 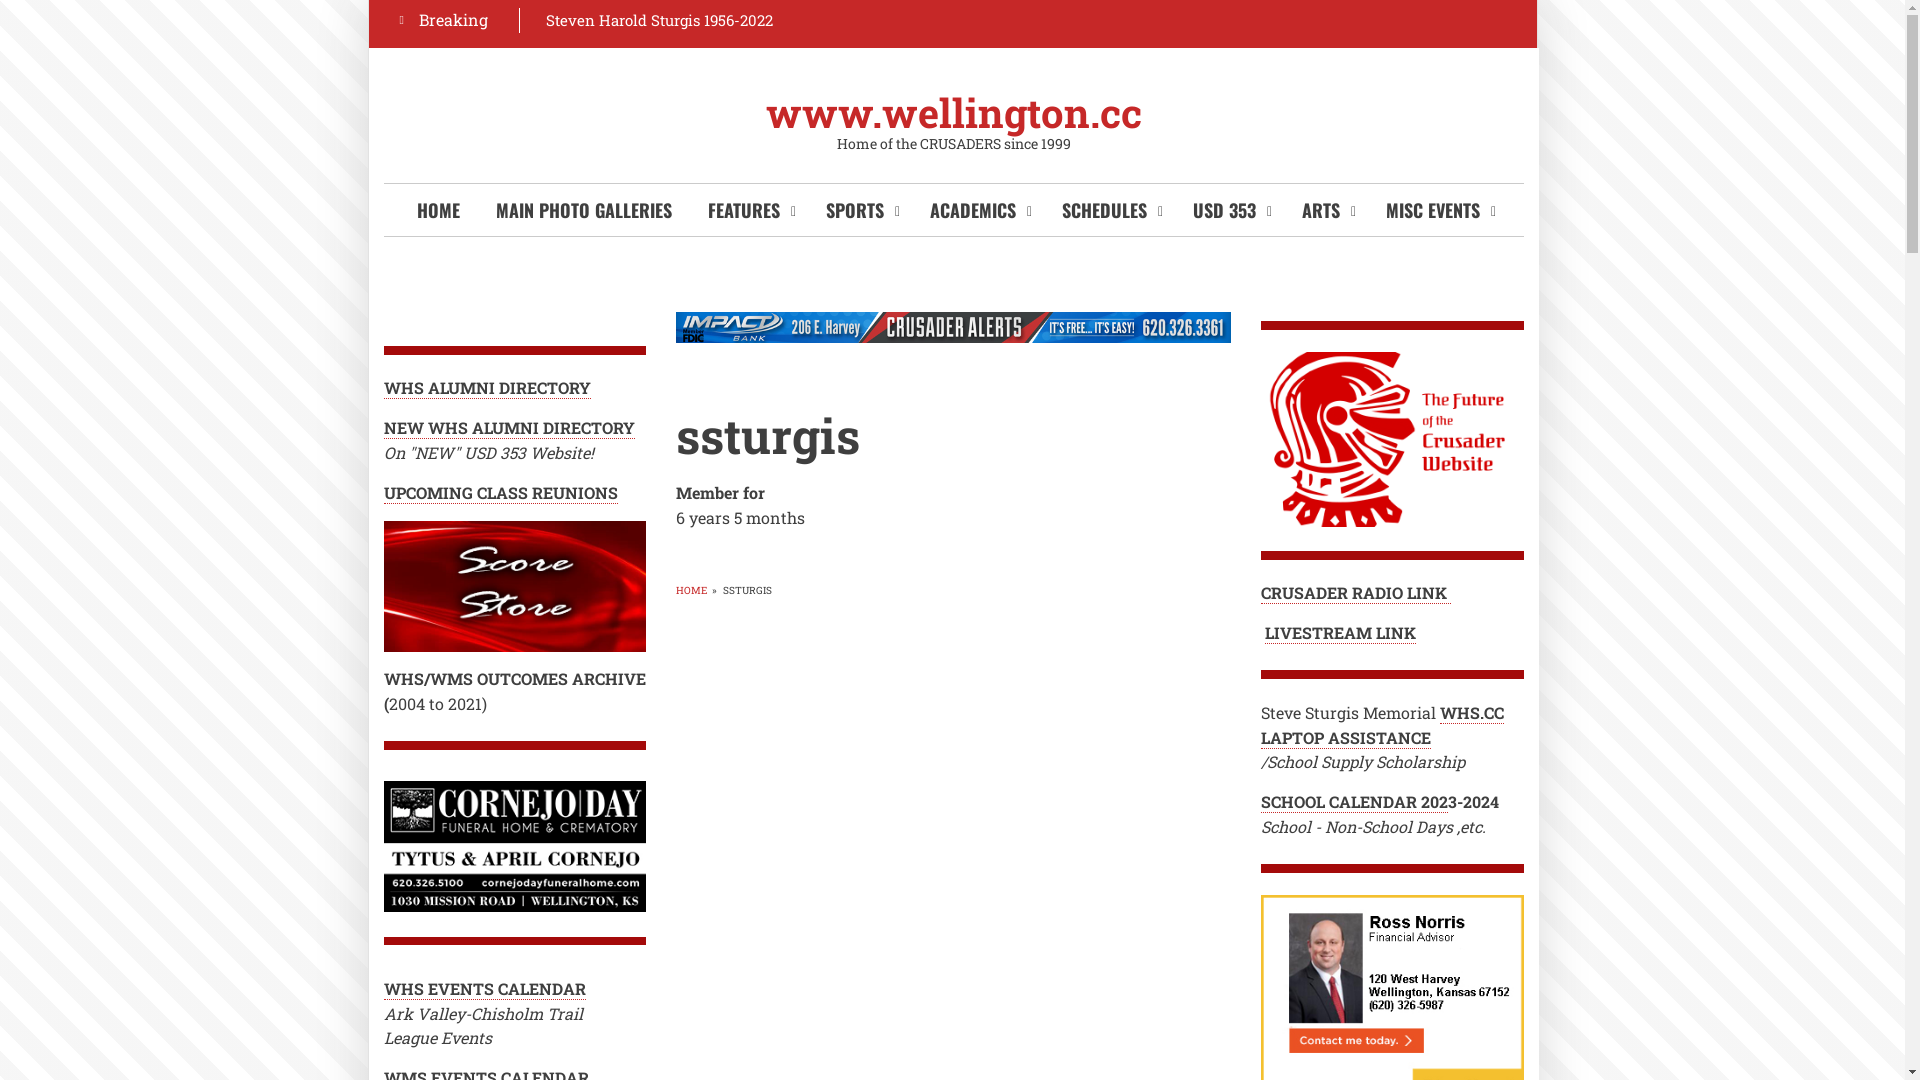 What do you see at coordinates (1326, 210) in the screenshot?
I see `ARTS` at bounding box center [1326, 210].